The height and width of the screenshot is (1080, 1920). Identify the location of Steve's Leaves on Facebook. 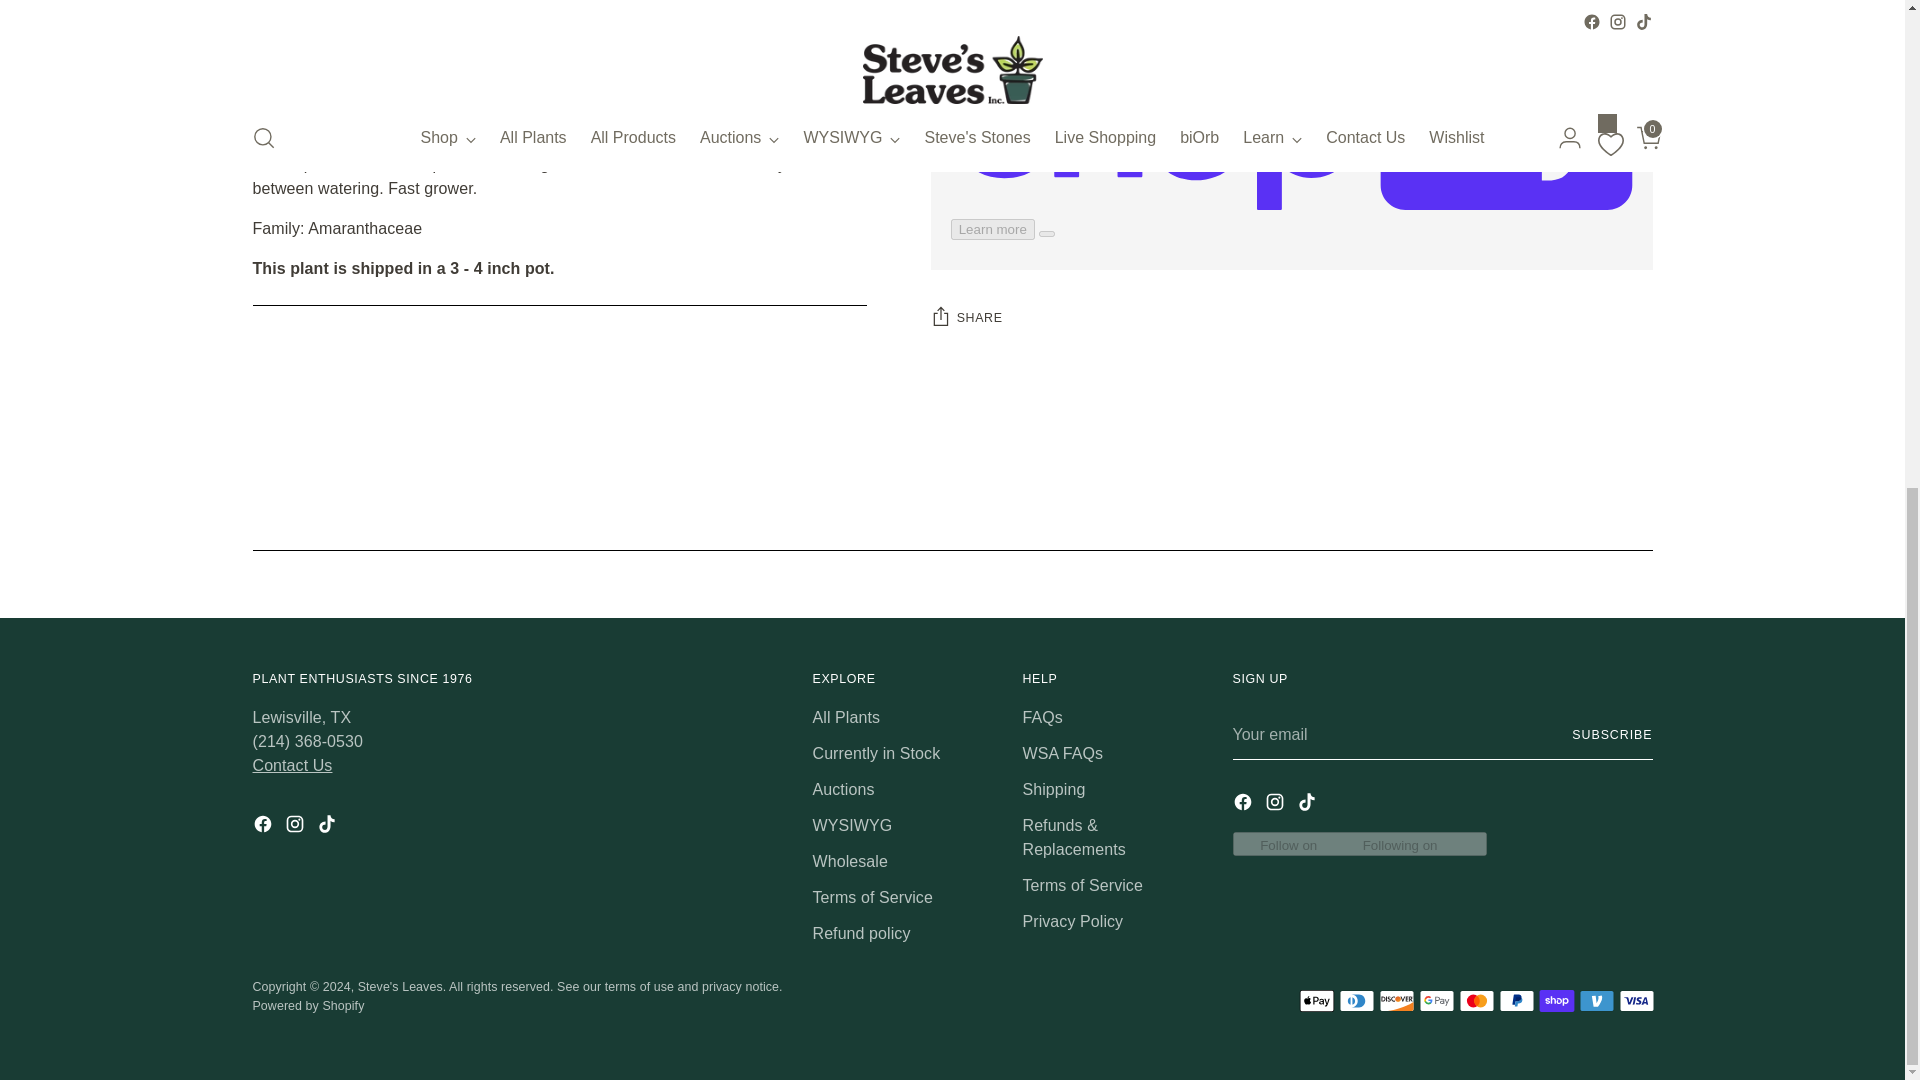
(264, 828).